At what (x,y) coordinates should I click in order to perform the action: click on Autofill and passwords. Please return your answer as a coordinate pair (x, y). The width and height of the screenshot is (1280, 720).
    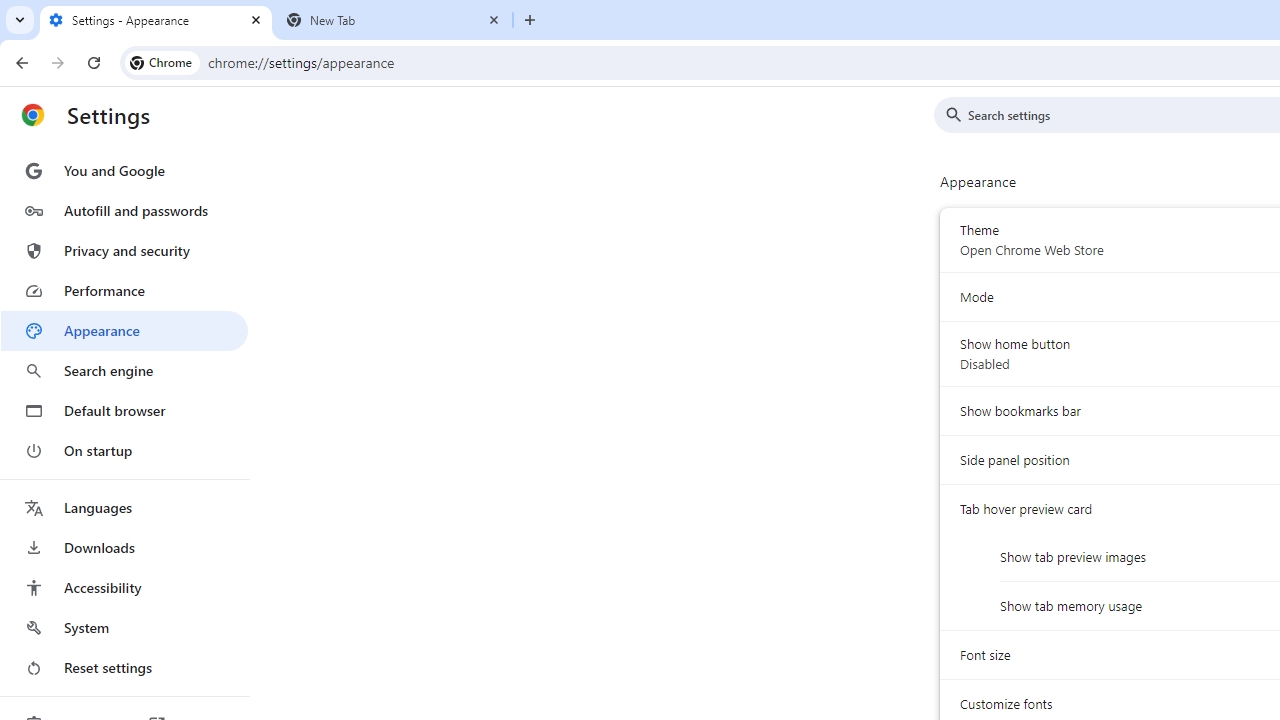
    Looking at the image, I should click on (124, 210).